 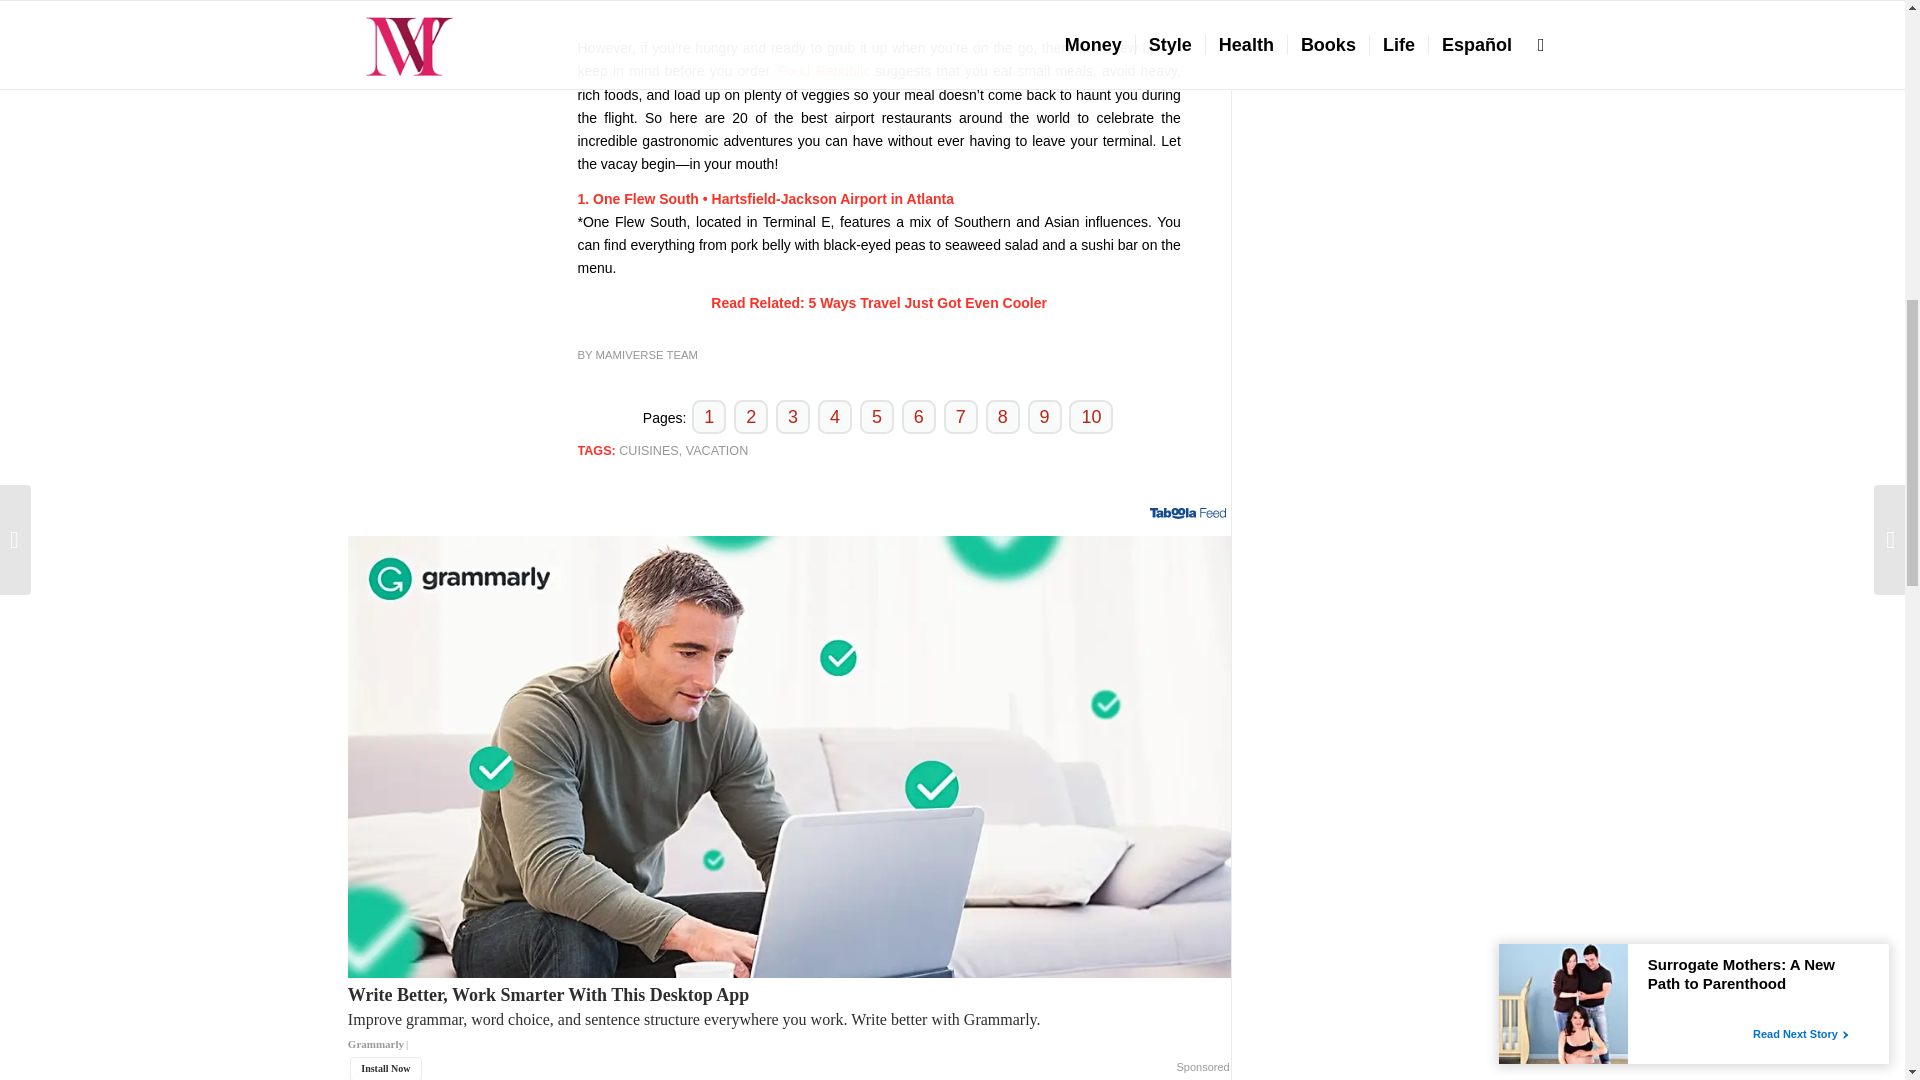 I want to click on 3rd party ad content, so click(x=879, y=12).